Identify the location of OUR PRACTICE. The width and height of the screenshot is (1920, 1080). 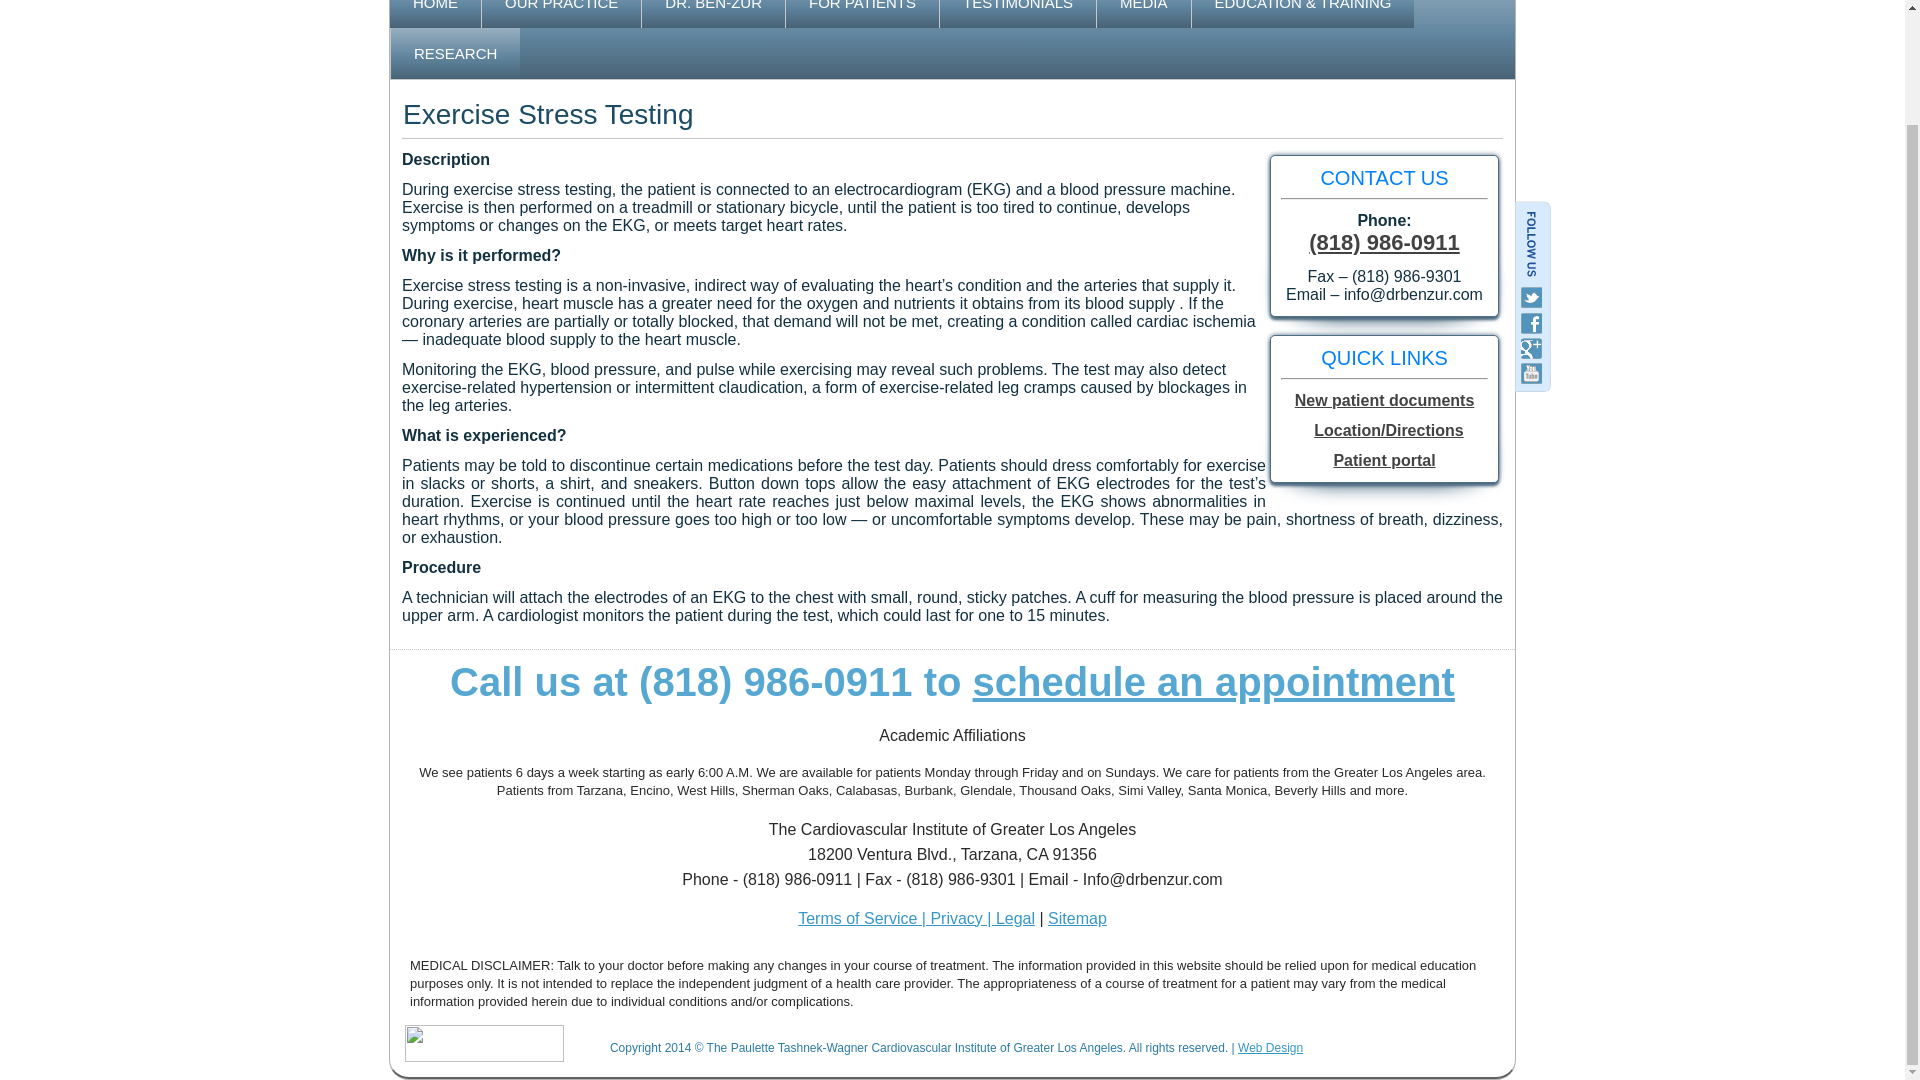
(561, 14).